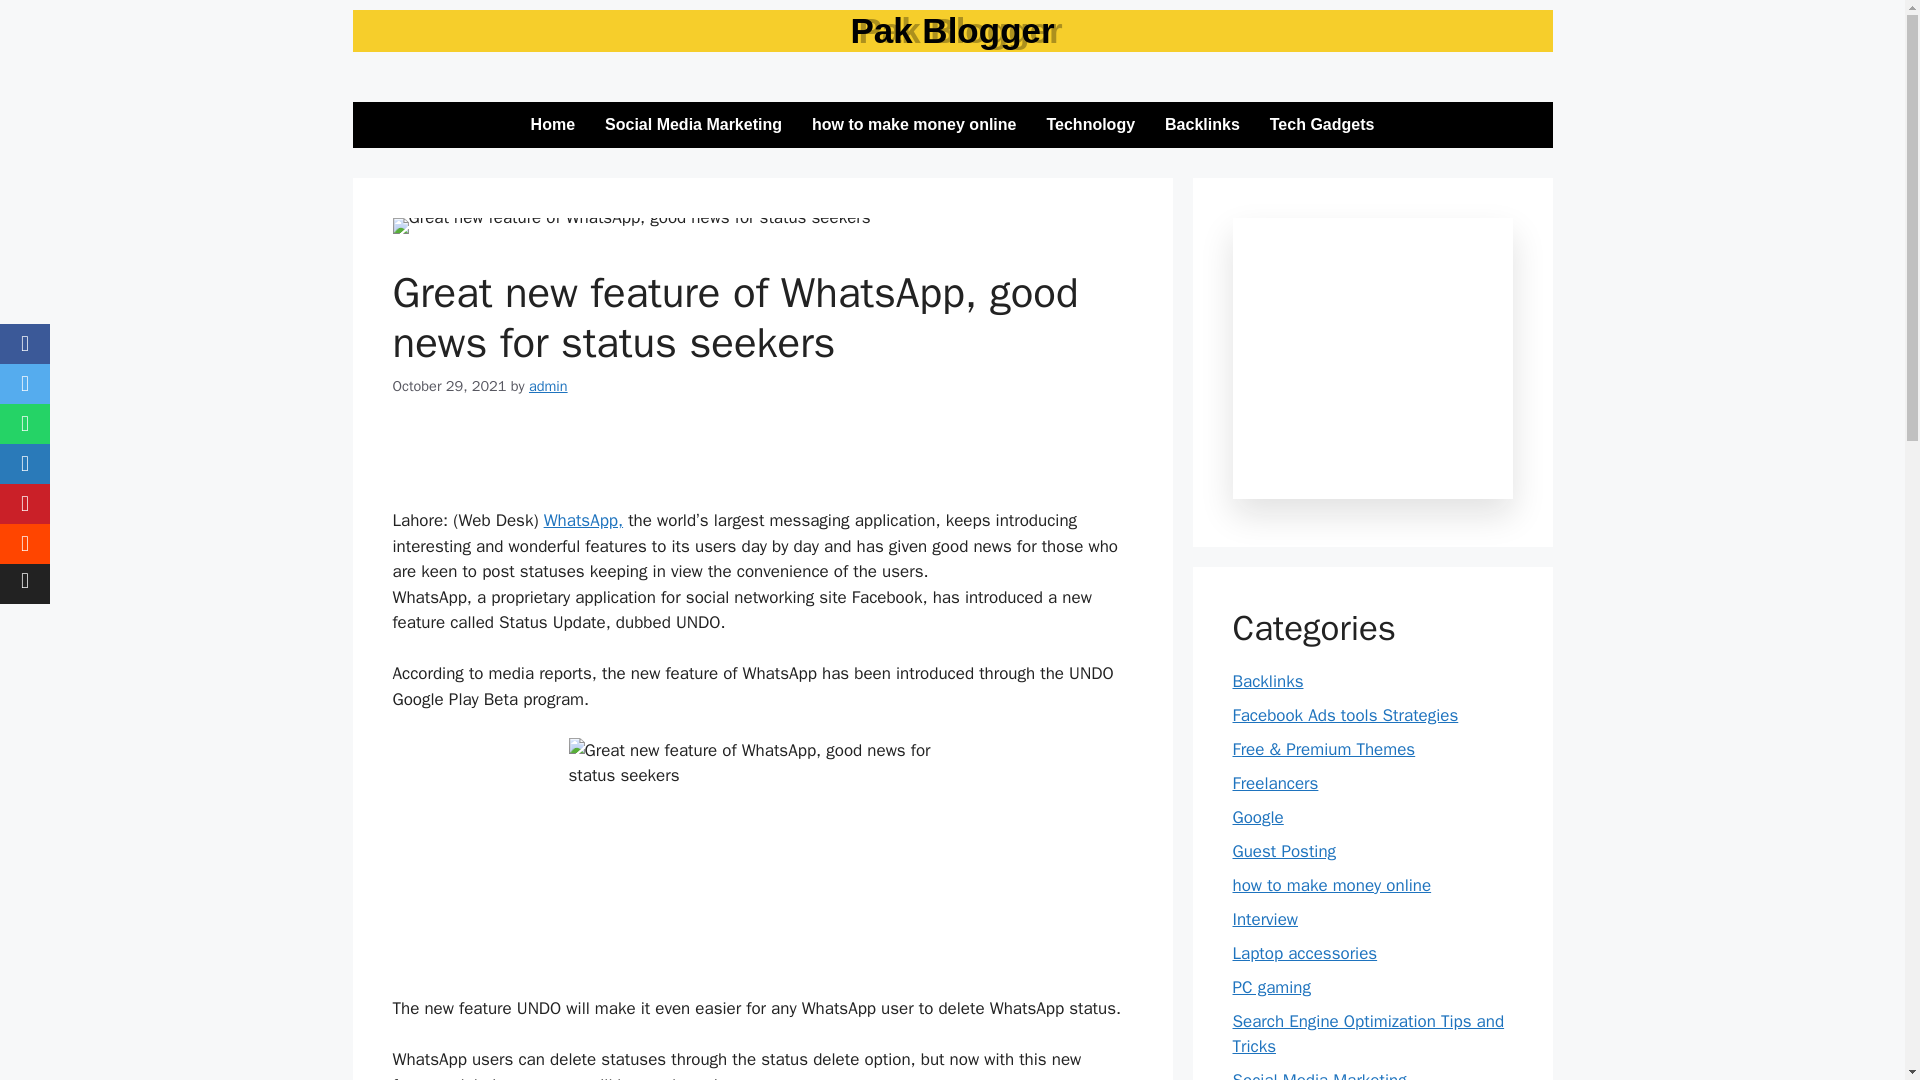 This screenshot has width=1920, height=1080. Describe the element at coordinates (951, 30) in the screenshot. I see `Pak Blogger` at that location.